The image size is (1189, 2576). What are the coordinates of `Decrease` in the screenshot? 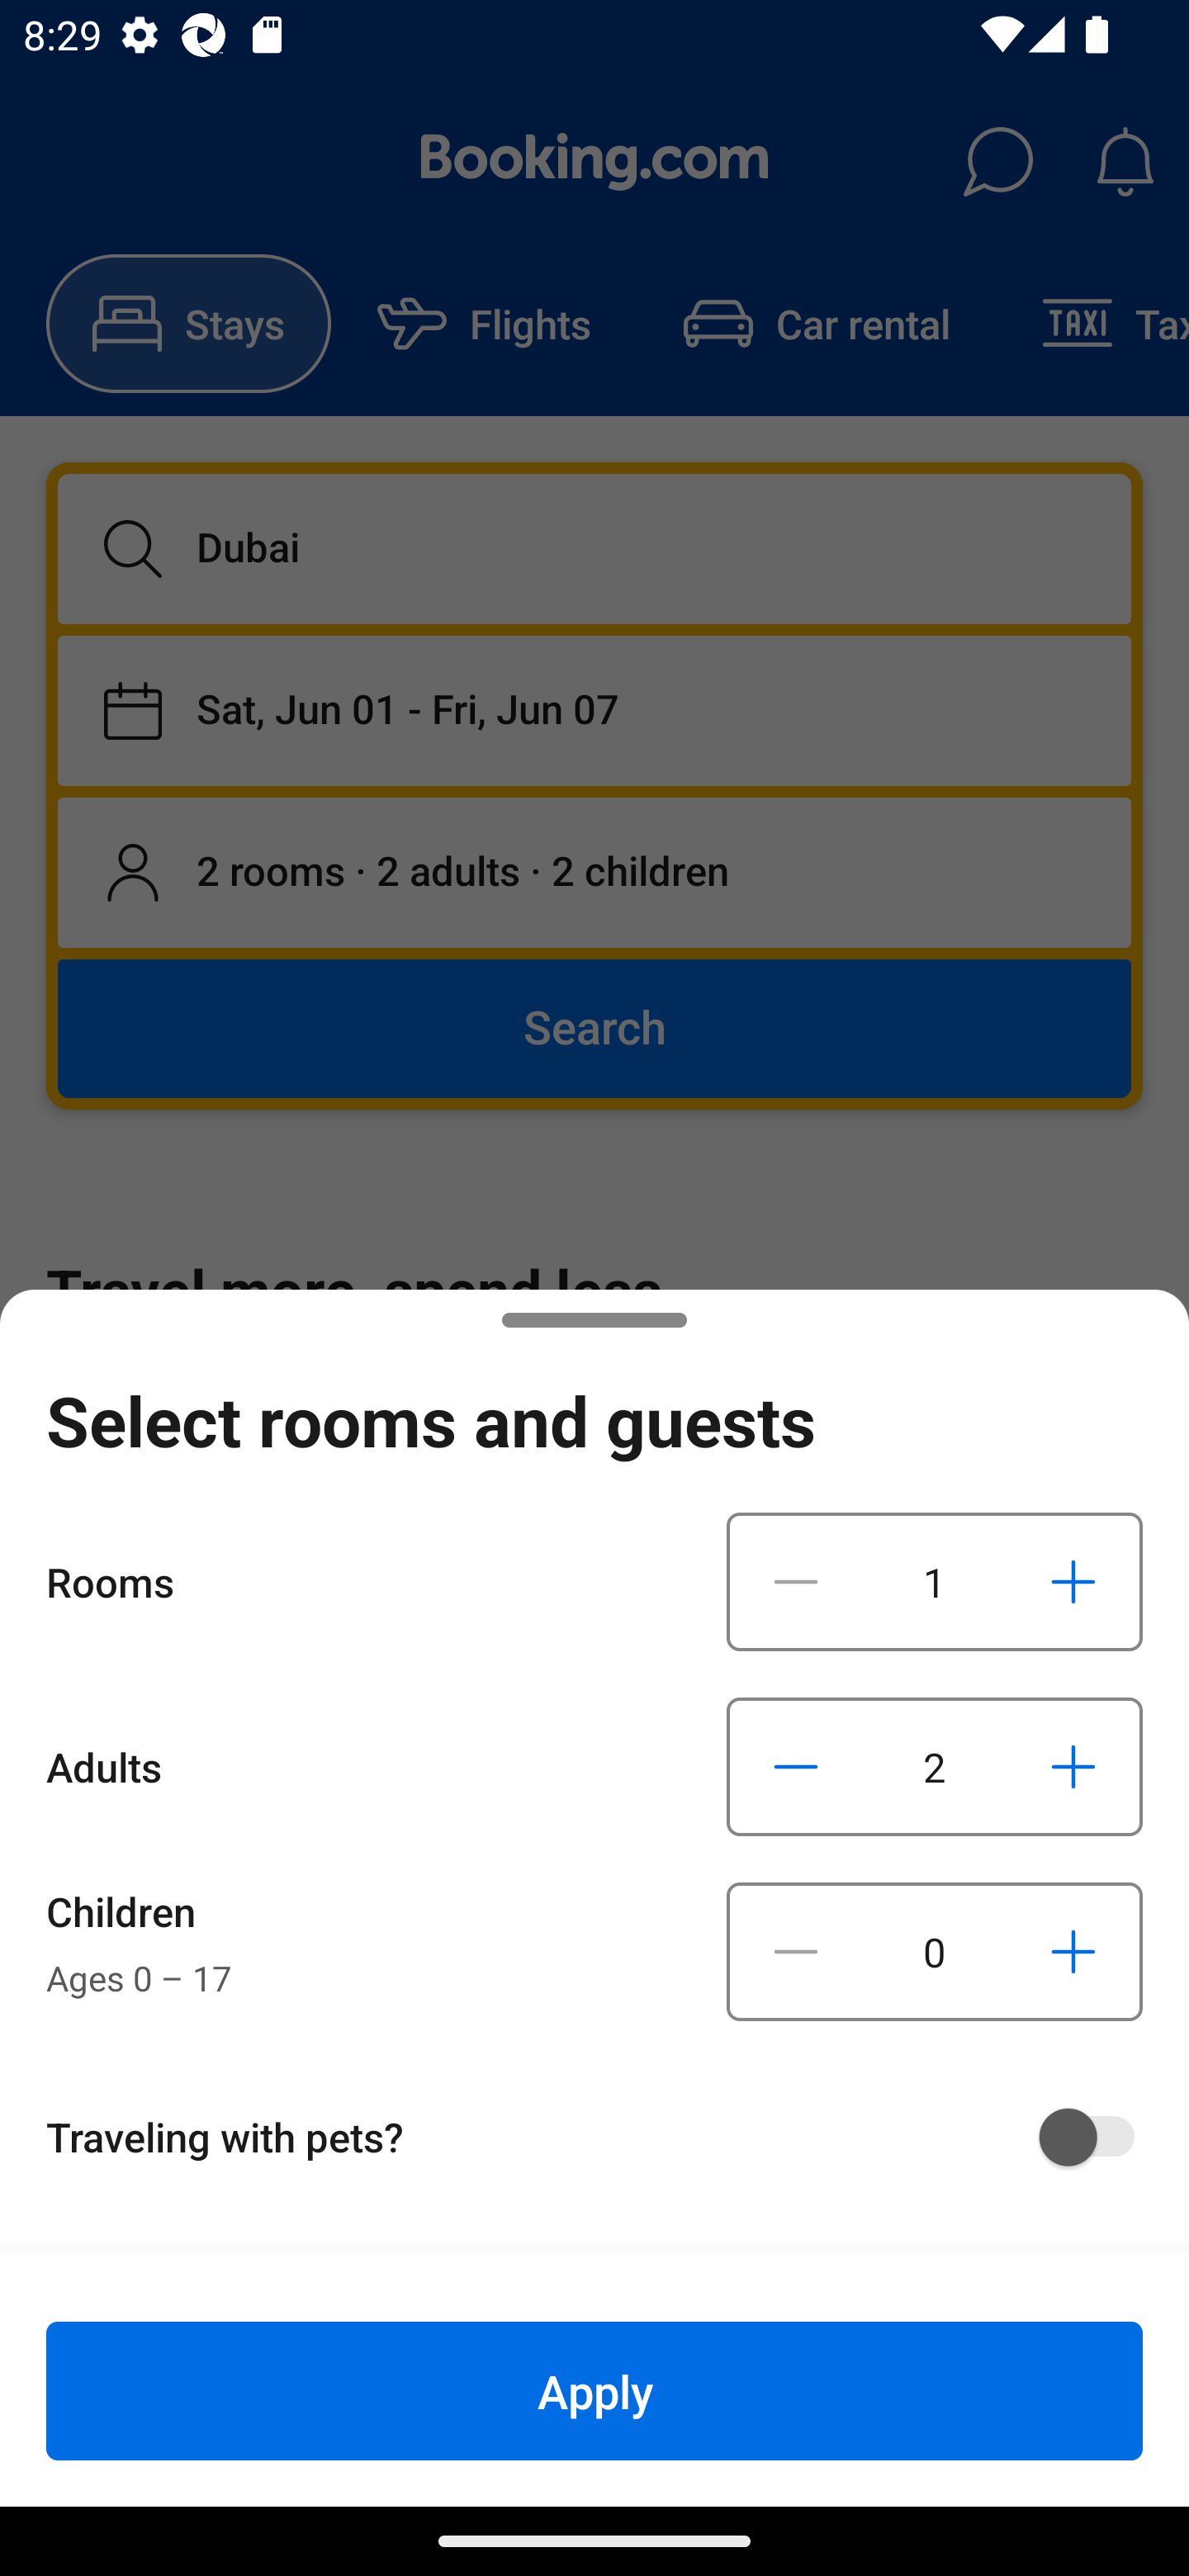 It's located at (796, 1581).